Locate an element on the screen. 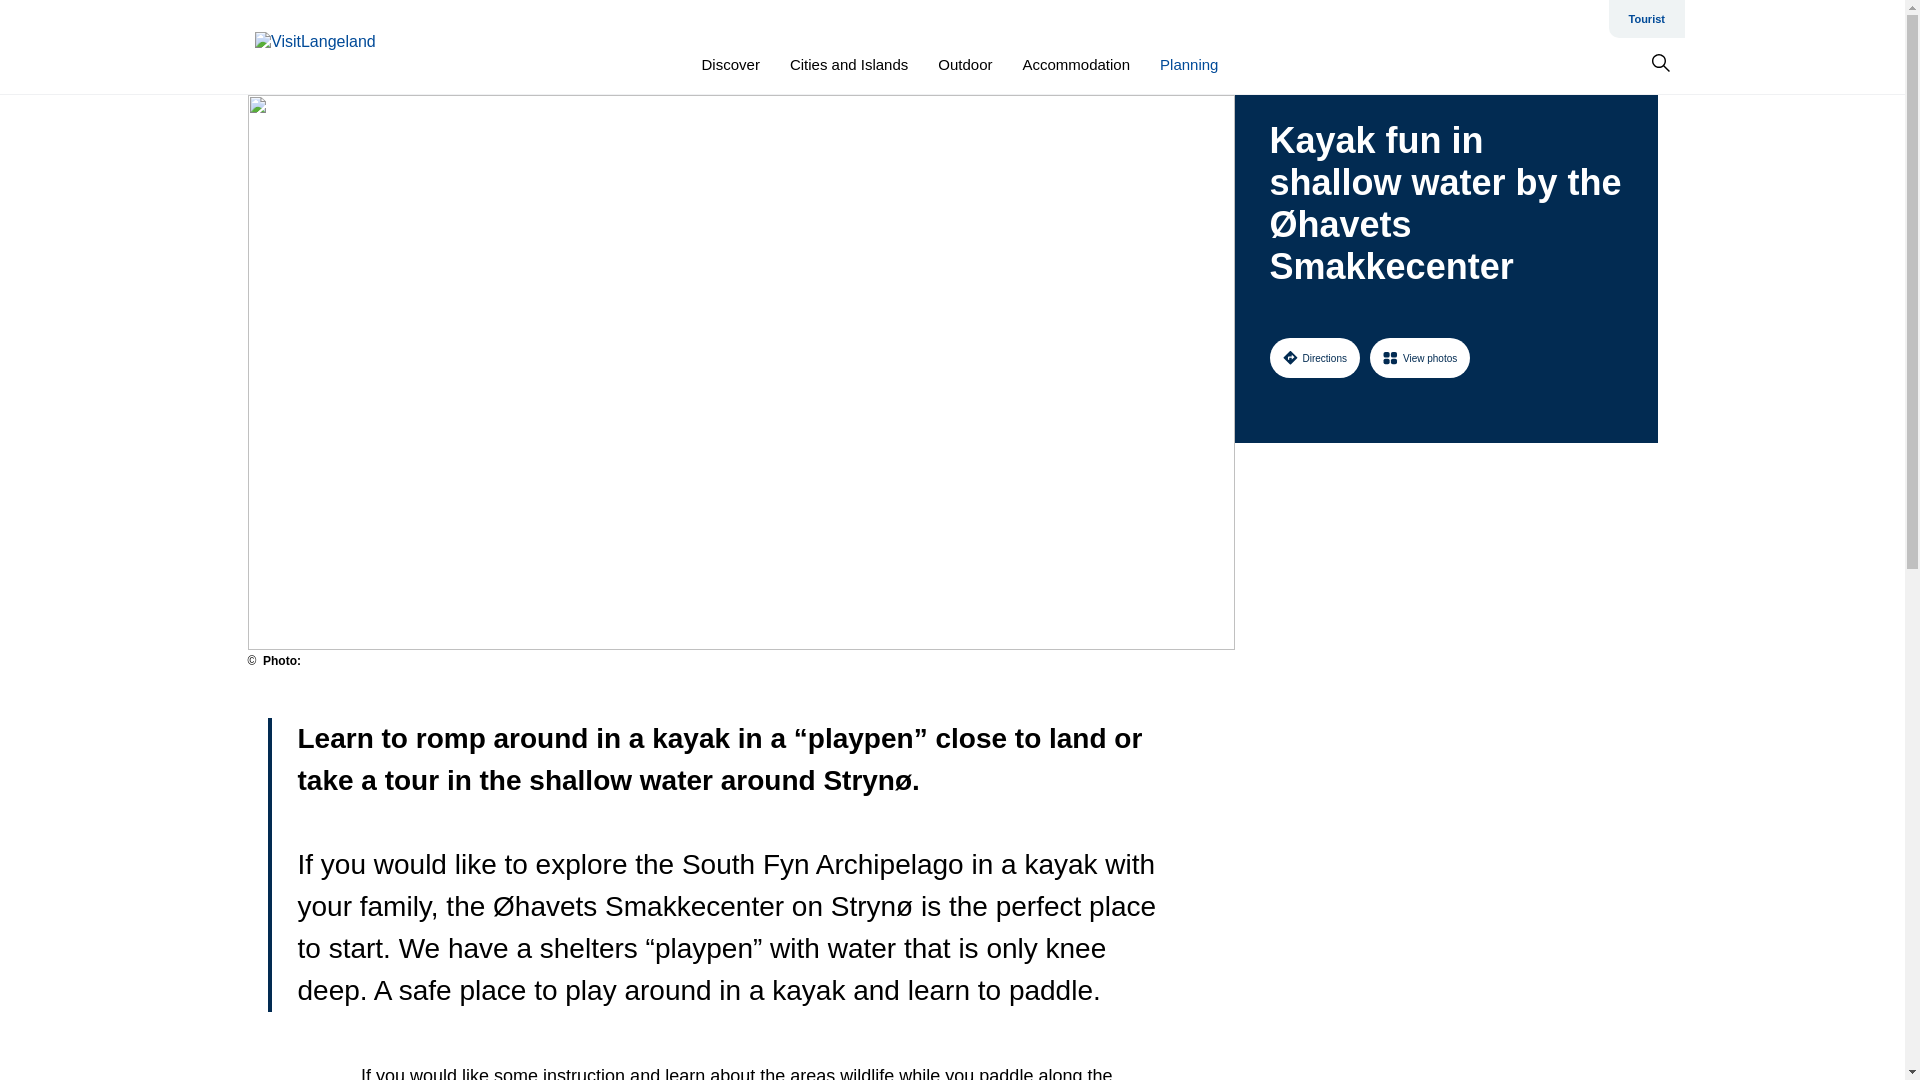 The height and width of the screenshot is (1080, 1920). Tourist is located at coordinates (1646, 18).